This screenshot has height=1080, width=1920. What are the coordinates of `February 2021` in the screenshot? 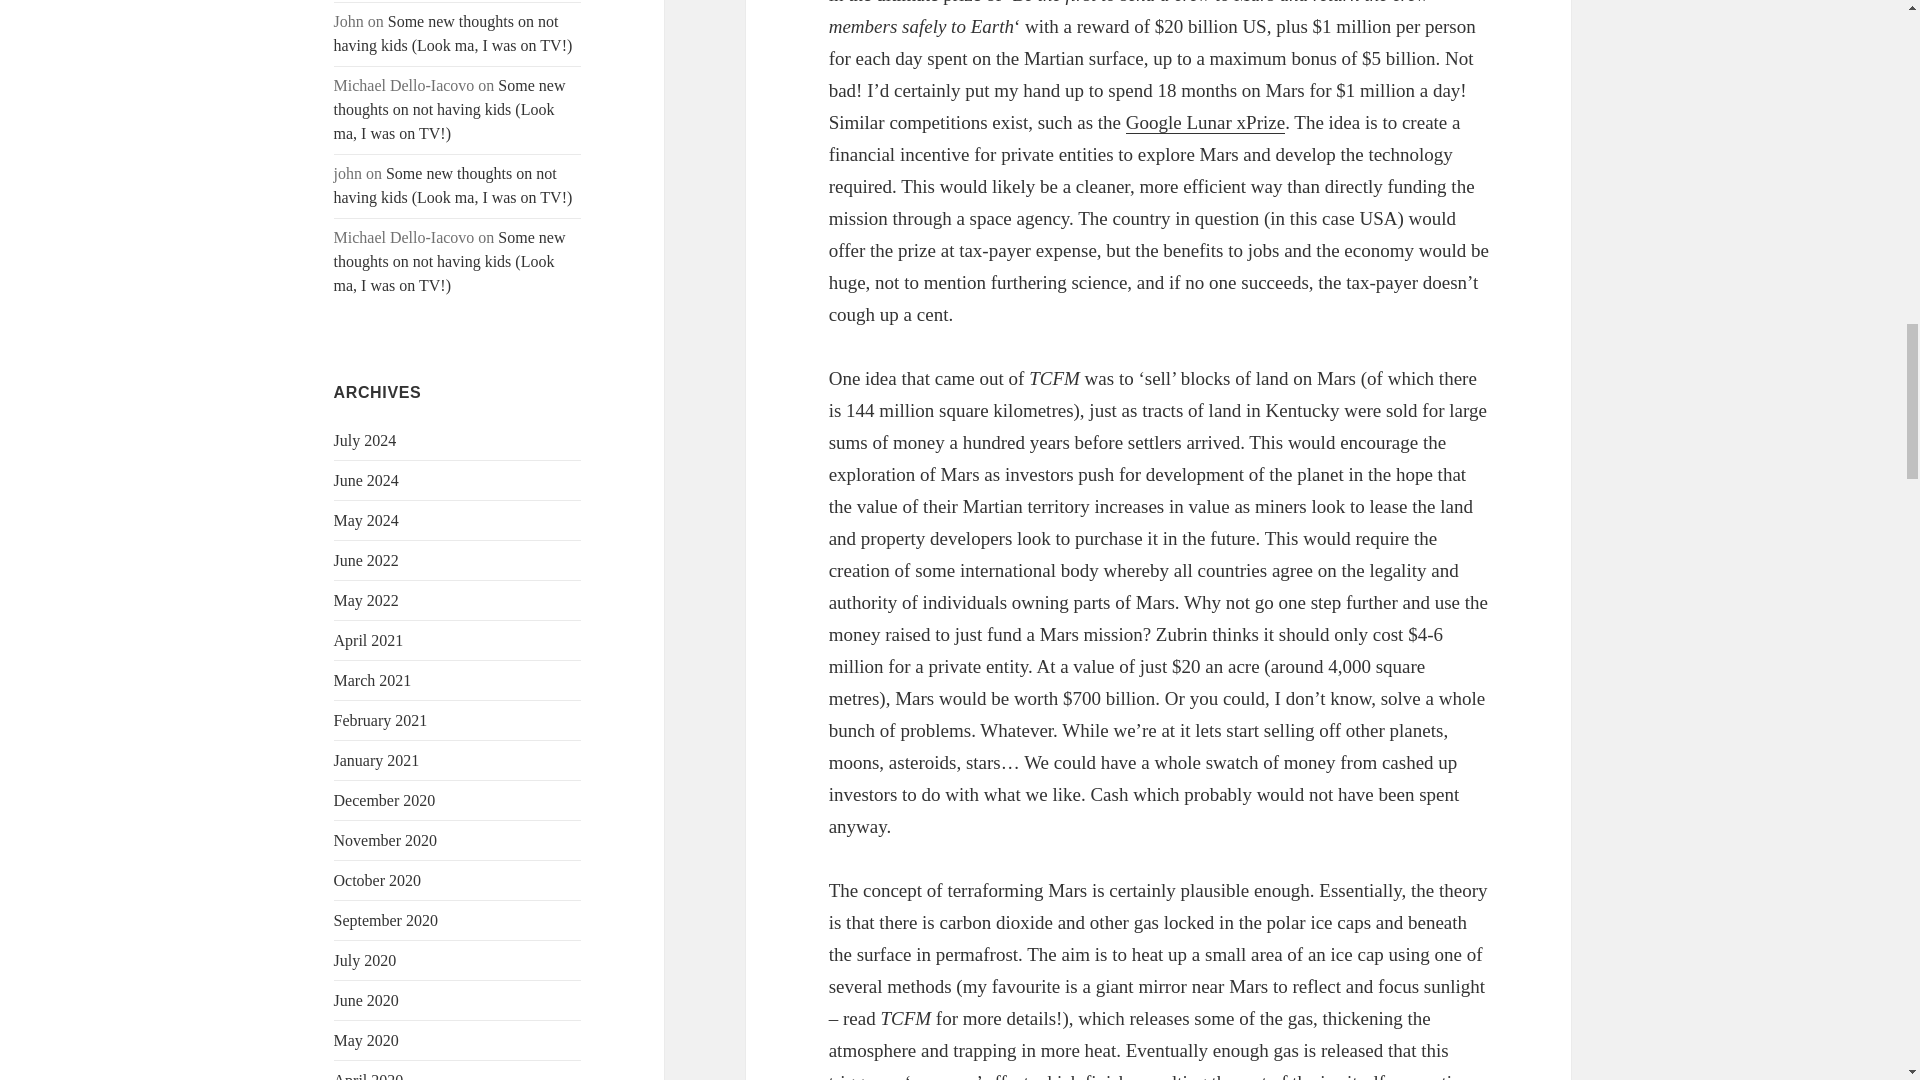 It's located at (381, 720).